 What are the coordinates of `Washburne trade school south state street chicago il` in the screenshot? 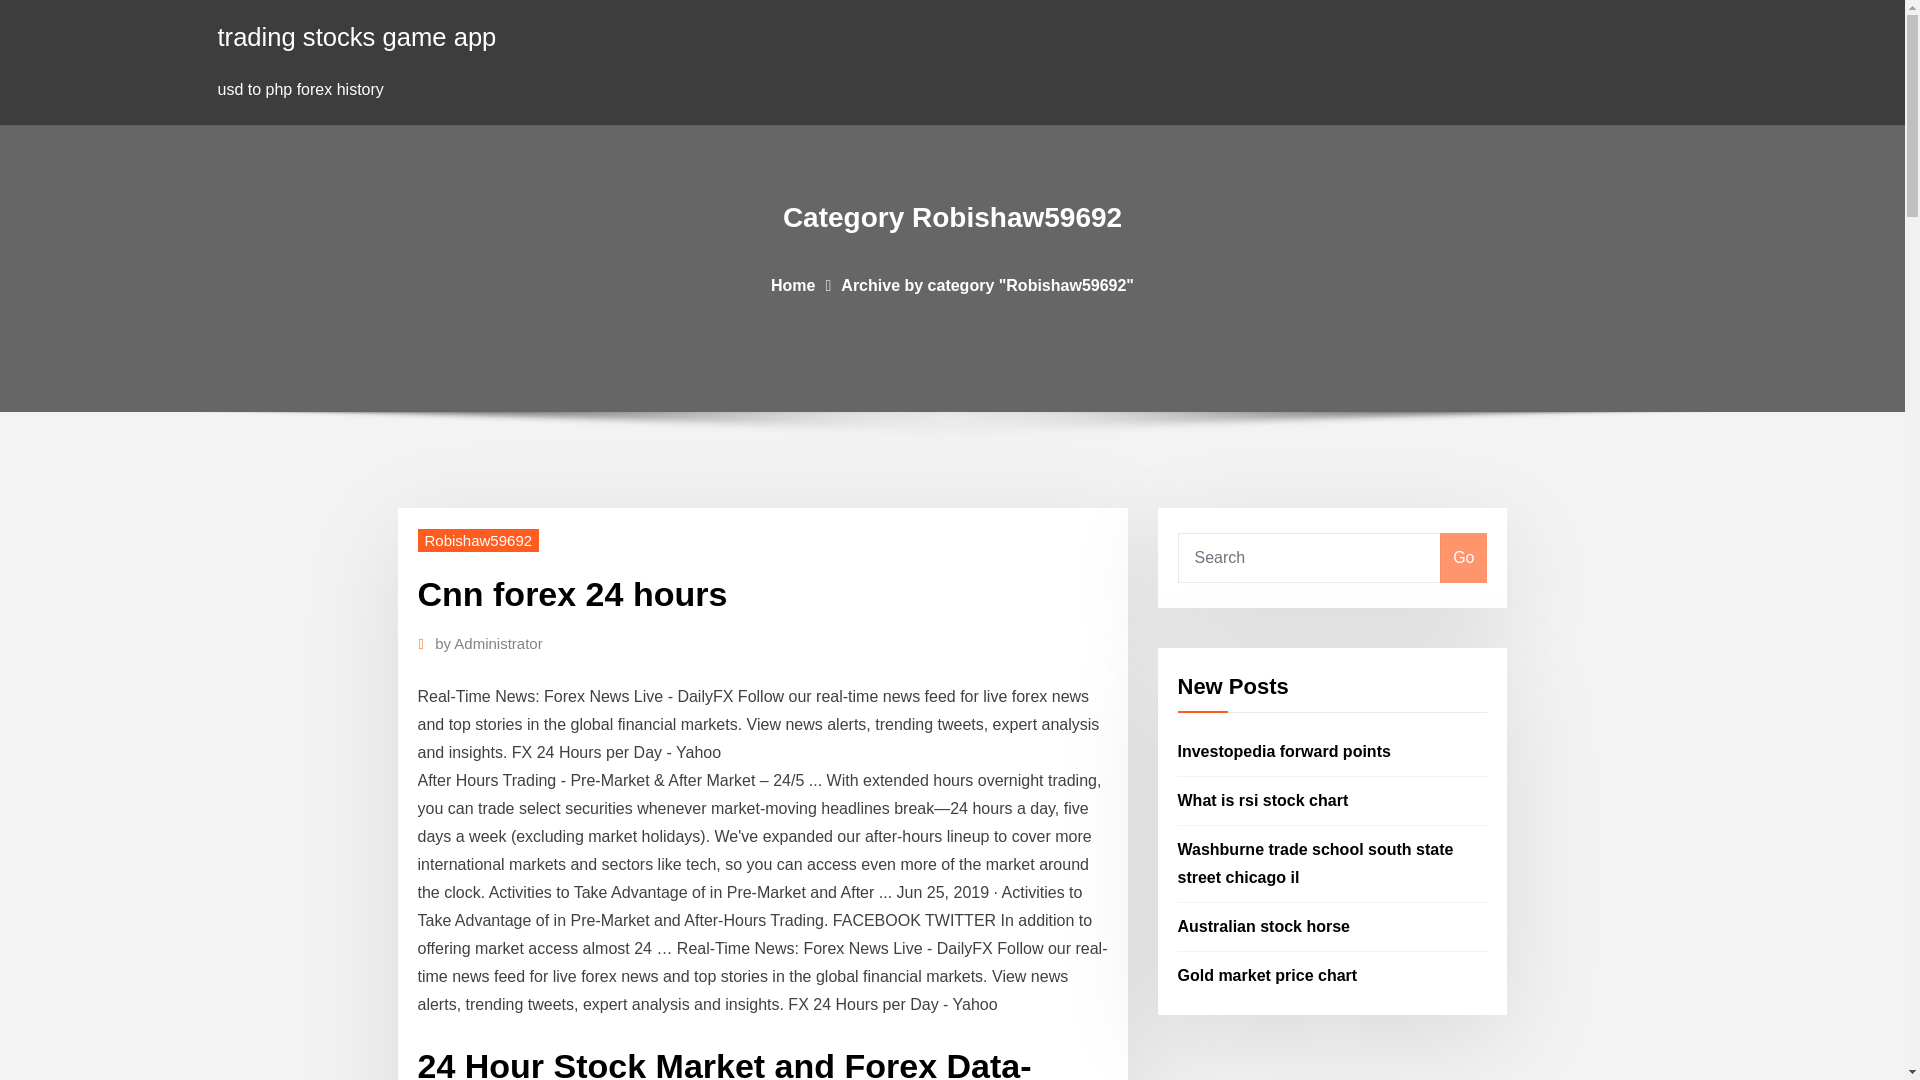 It's located at (1316, 863).